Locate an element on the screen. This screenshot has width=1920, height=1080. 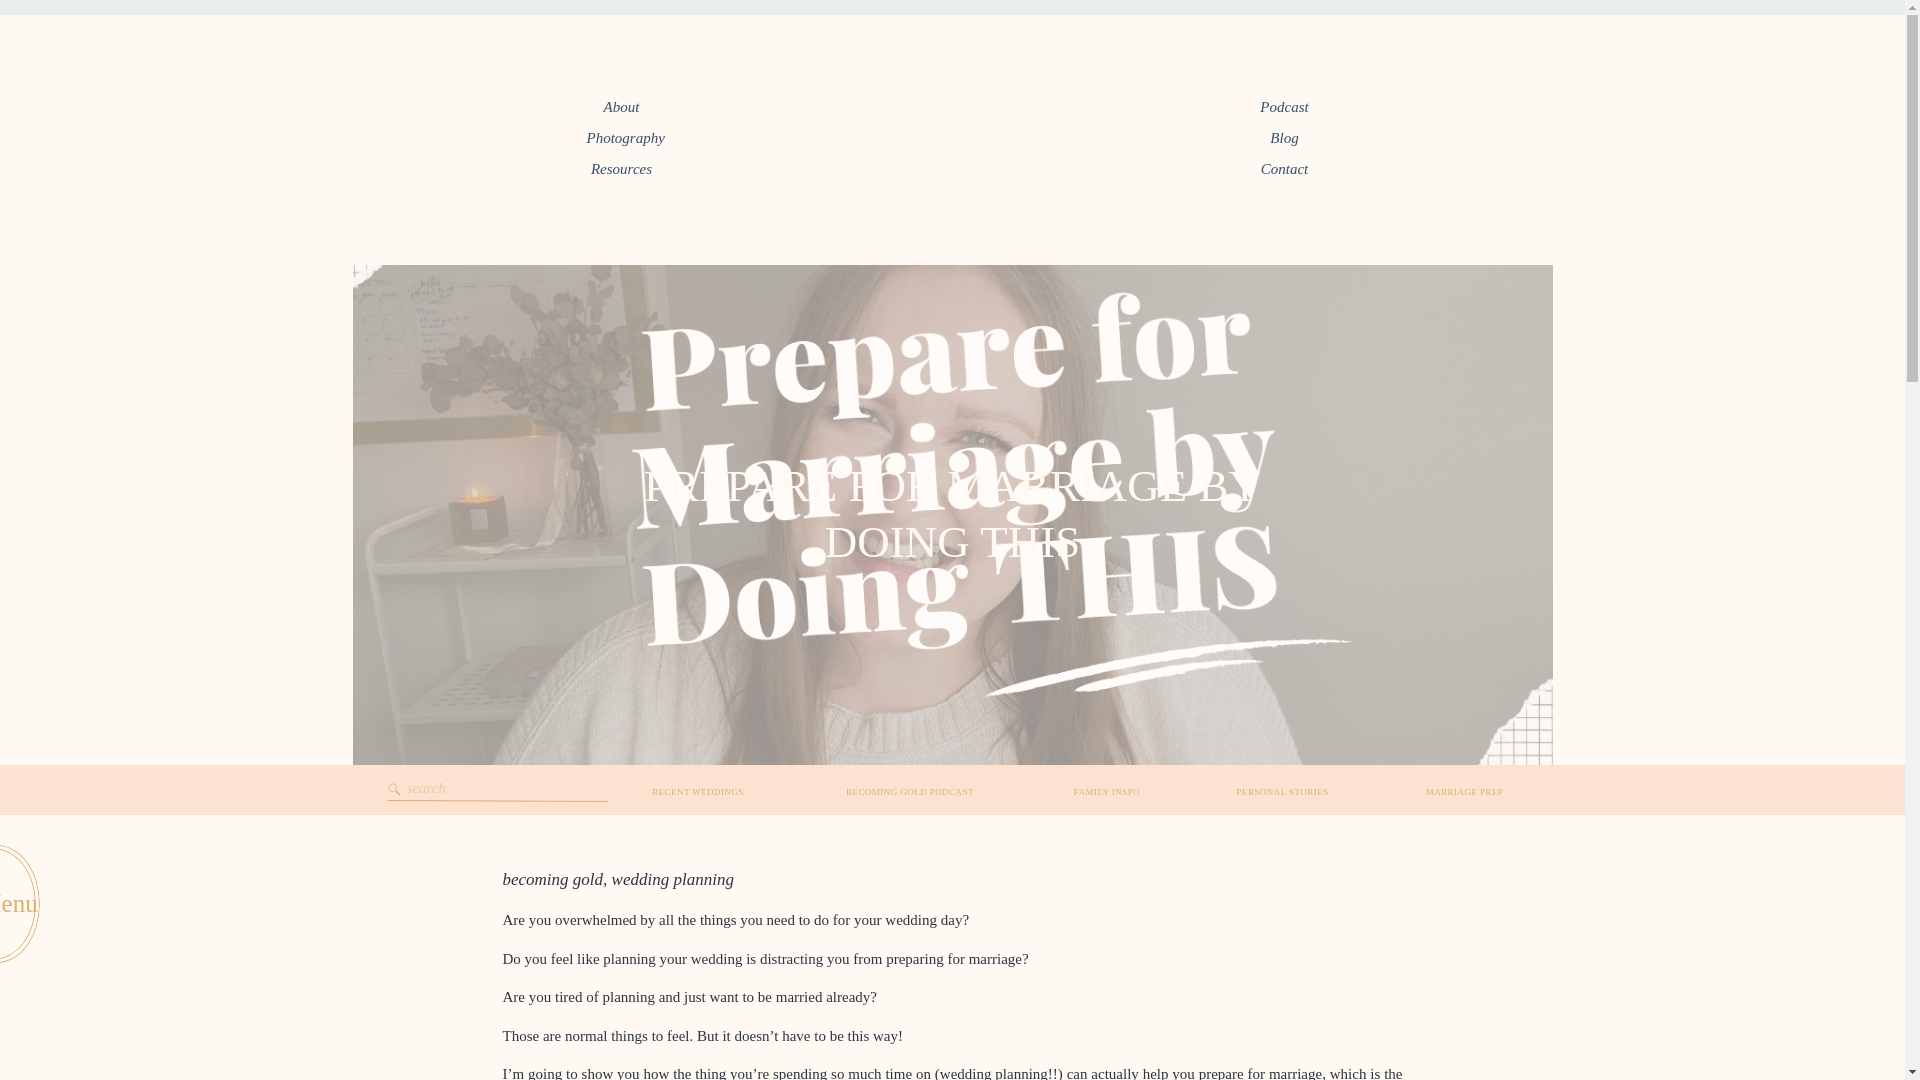
wedding planning is located at coordinates (672, 879).